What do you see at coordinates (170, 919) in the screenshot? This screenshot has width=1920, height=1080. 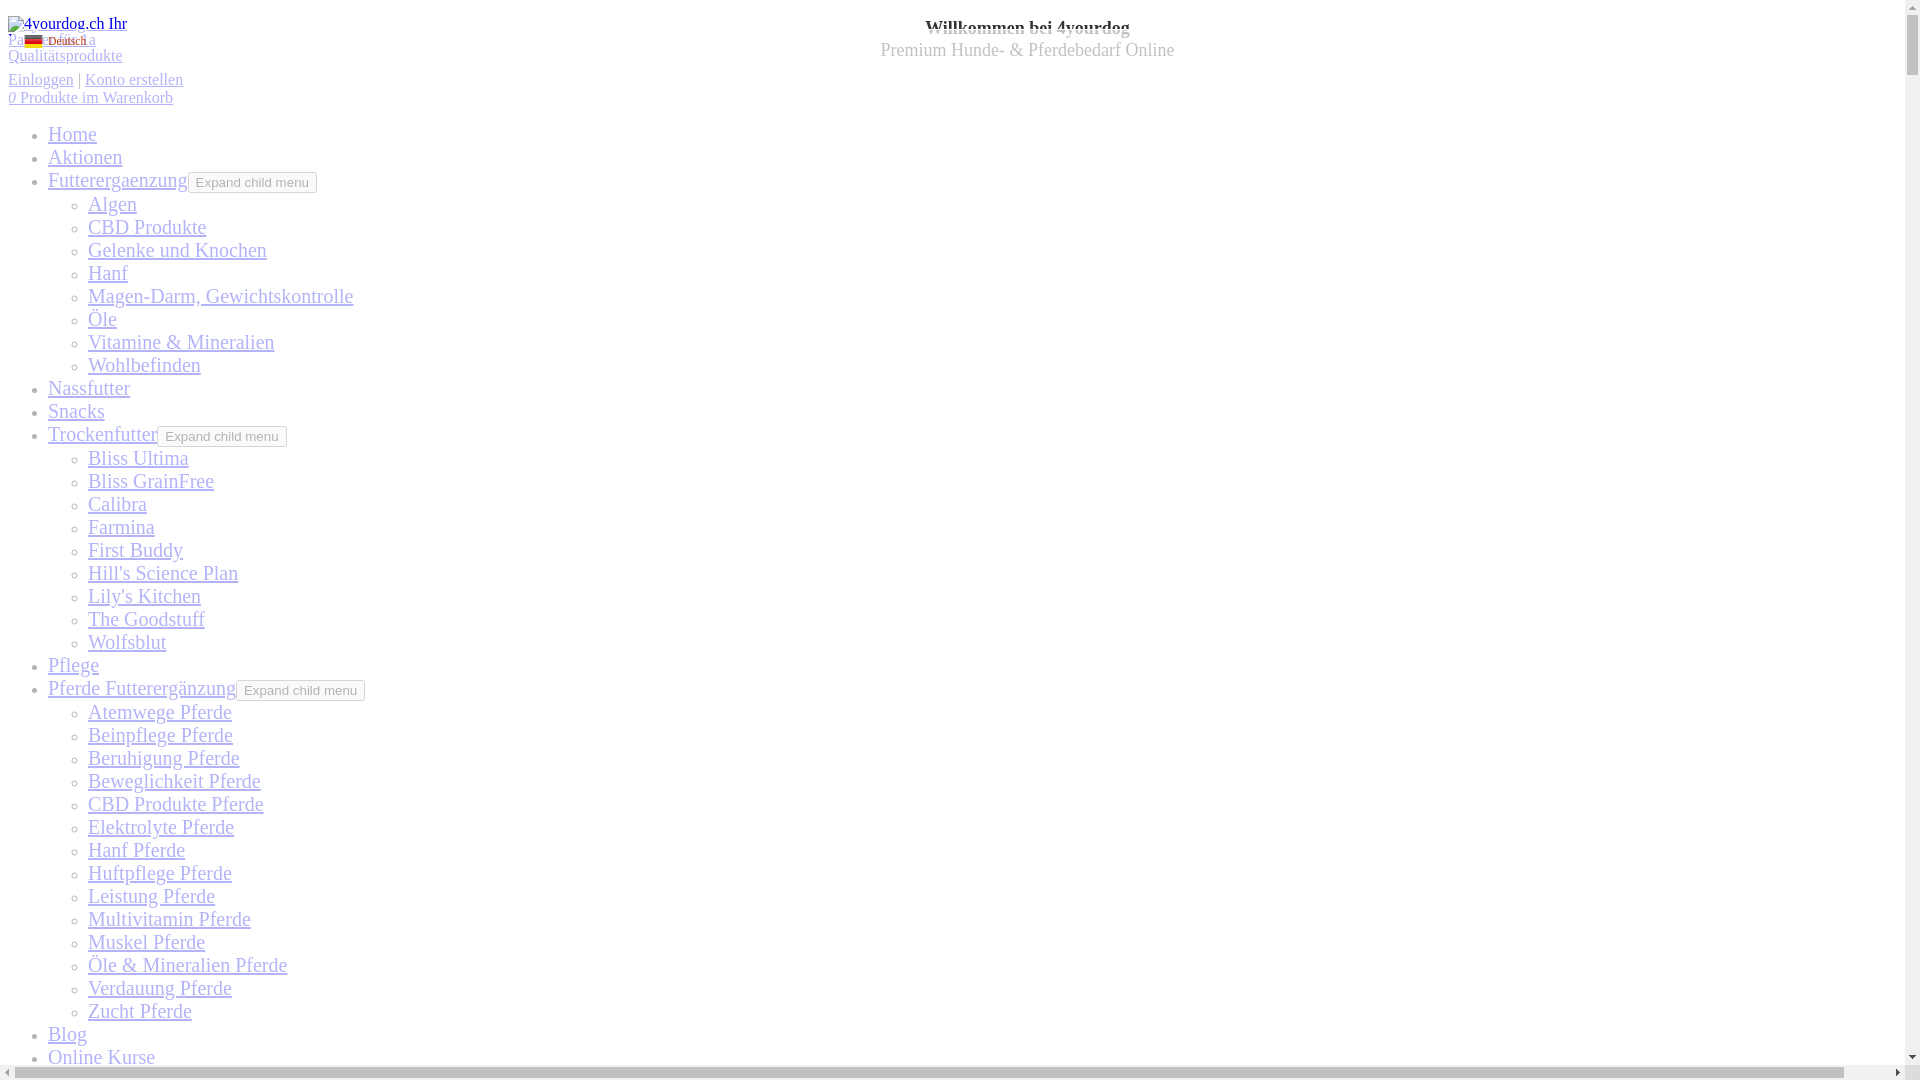 I see `Multivitamin Pferde` at bounding box center [170, 919].